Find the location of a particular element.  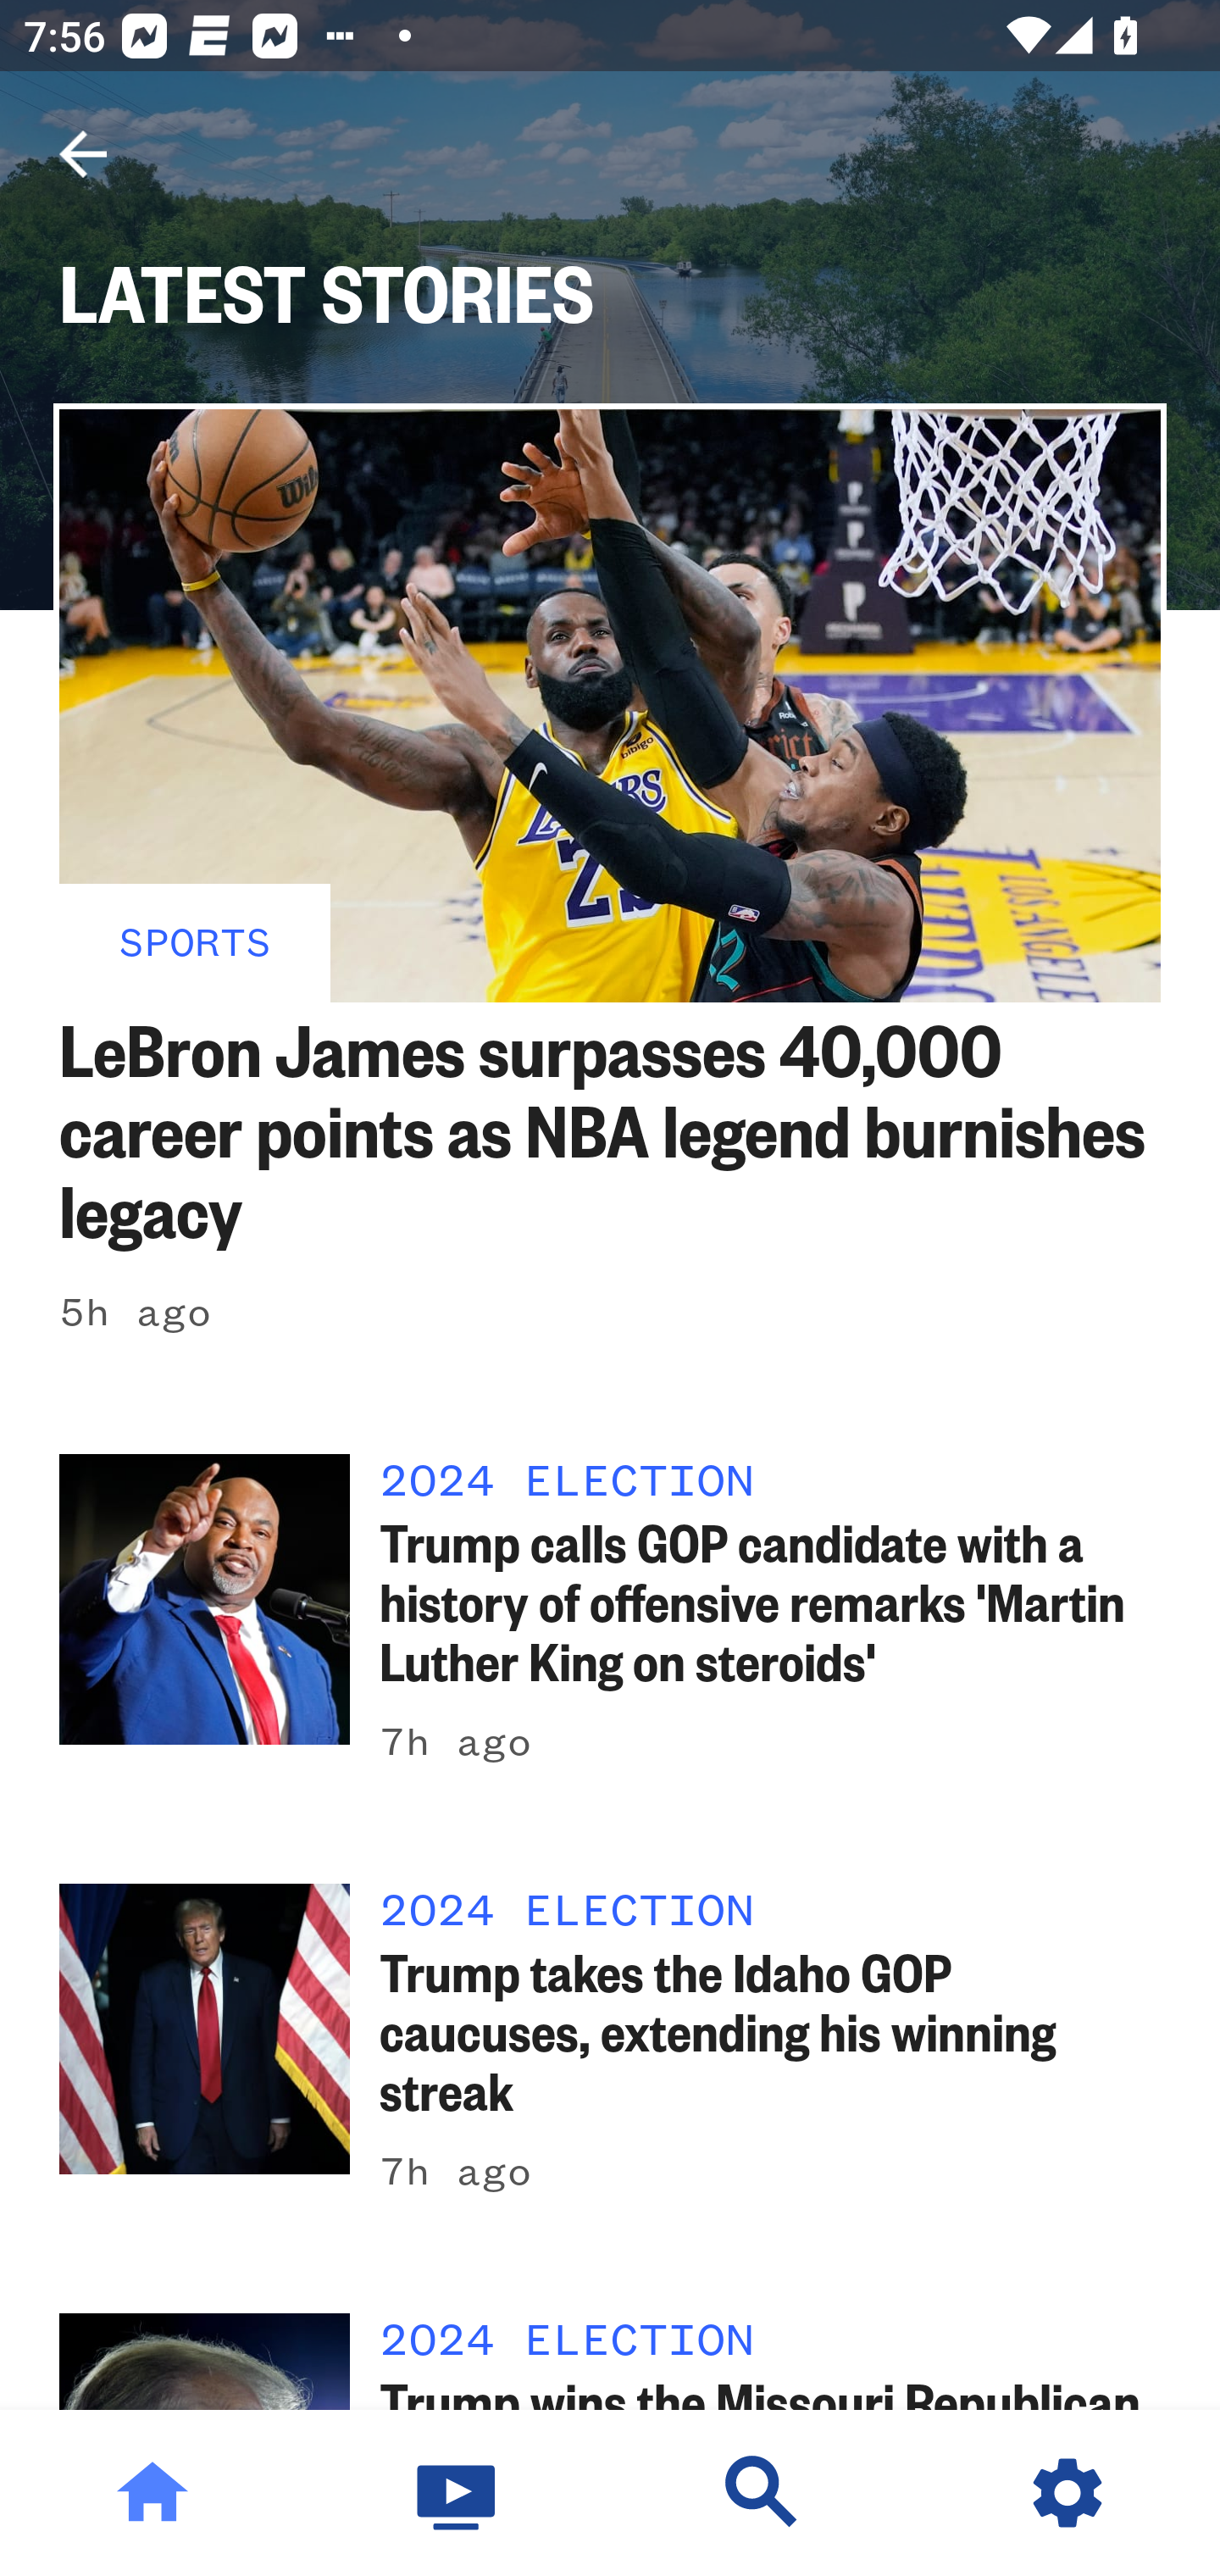

Navigate up is located at coordinates (83, 154).